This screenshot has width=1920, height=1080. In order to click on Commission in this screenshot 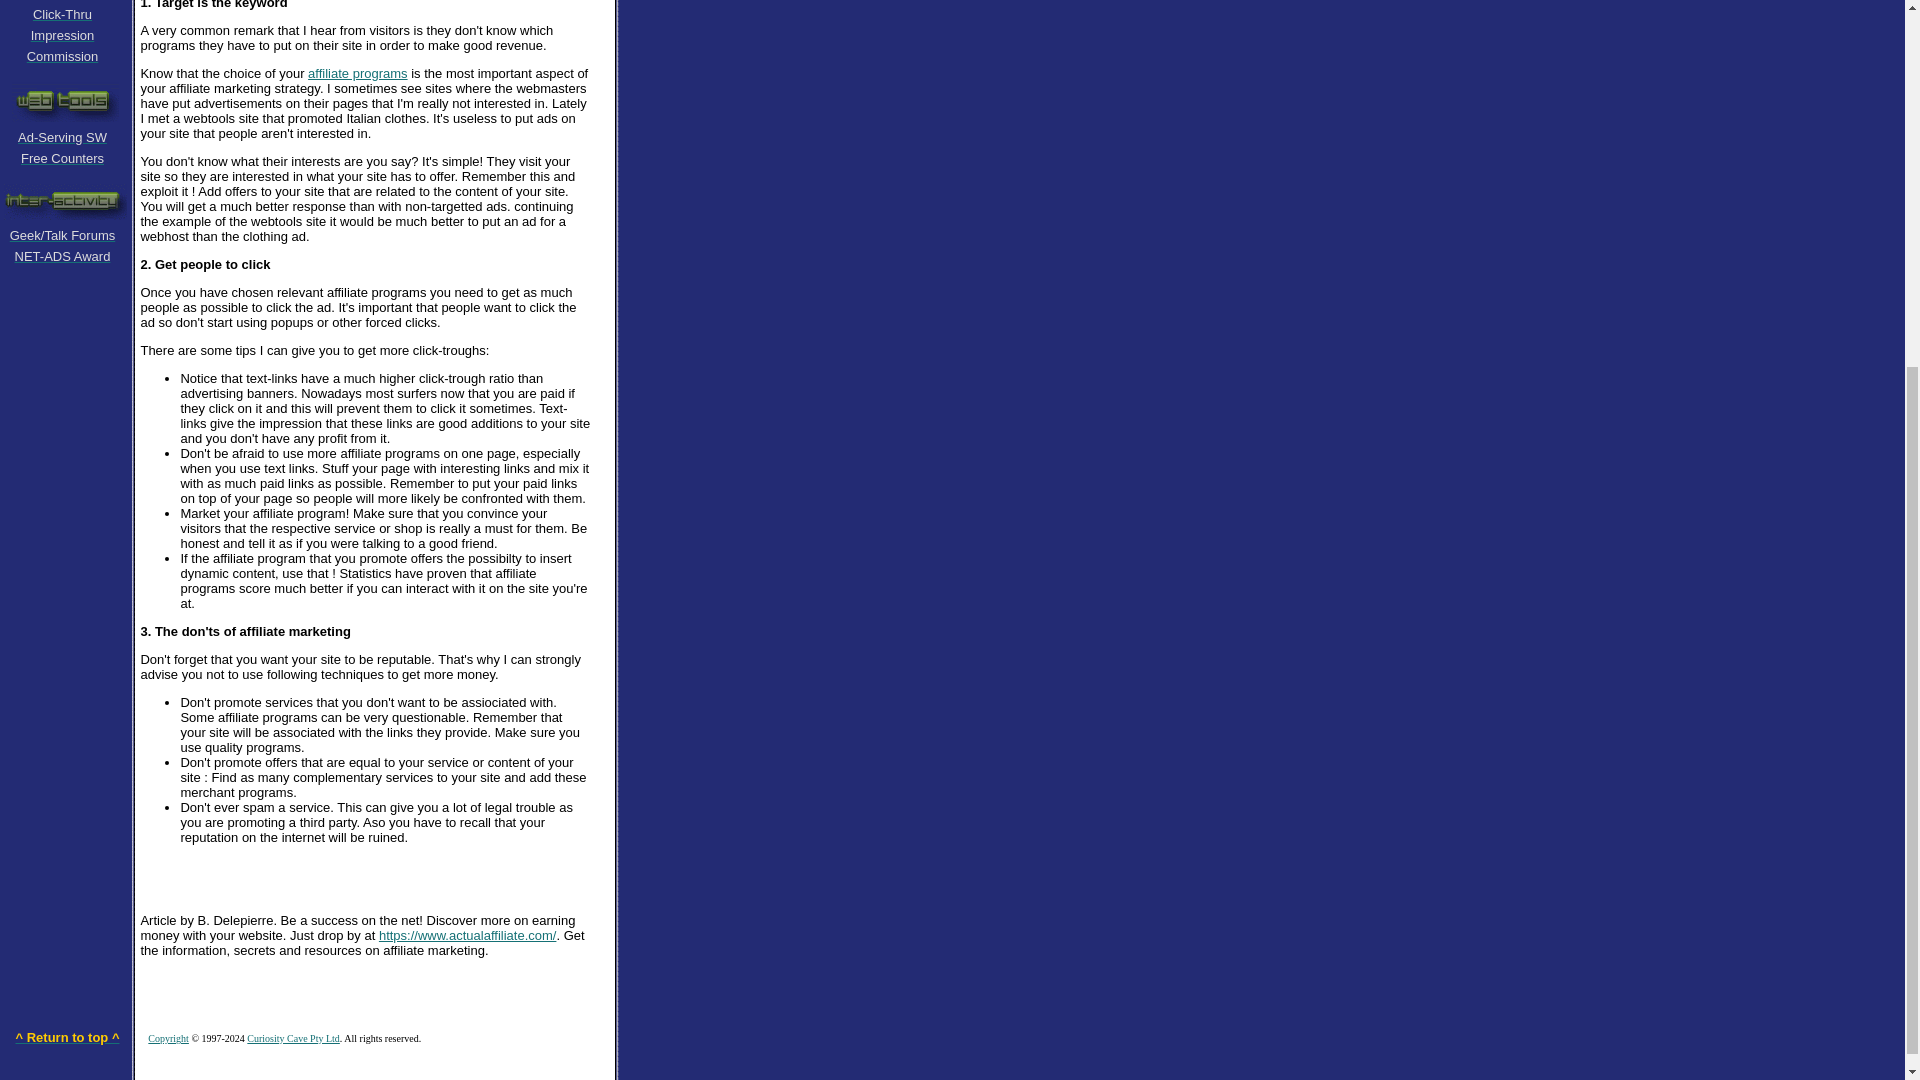, I will do `click(62, 55)`.